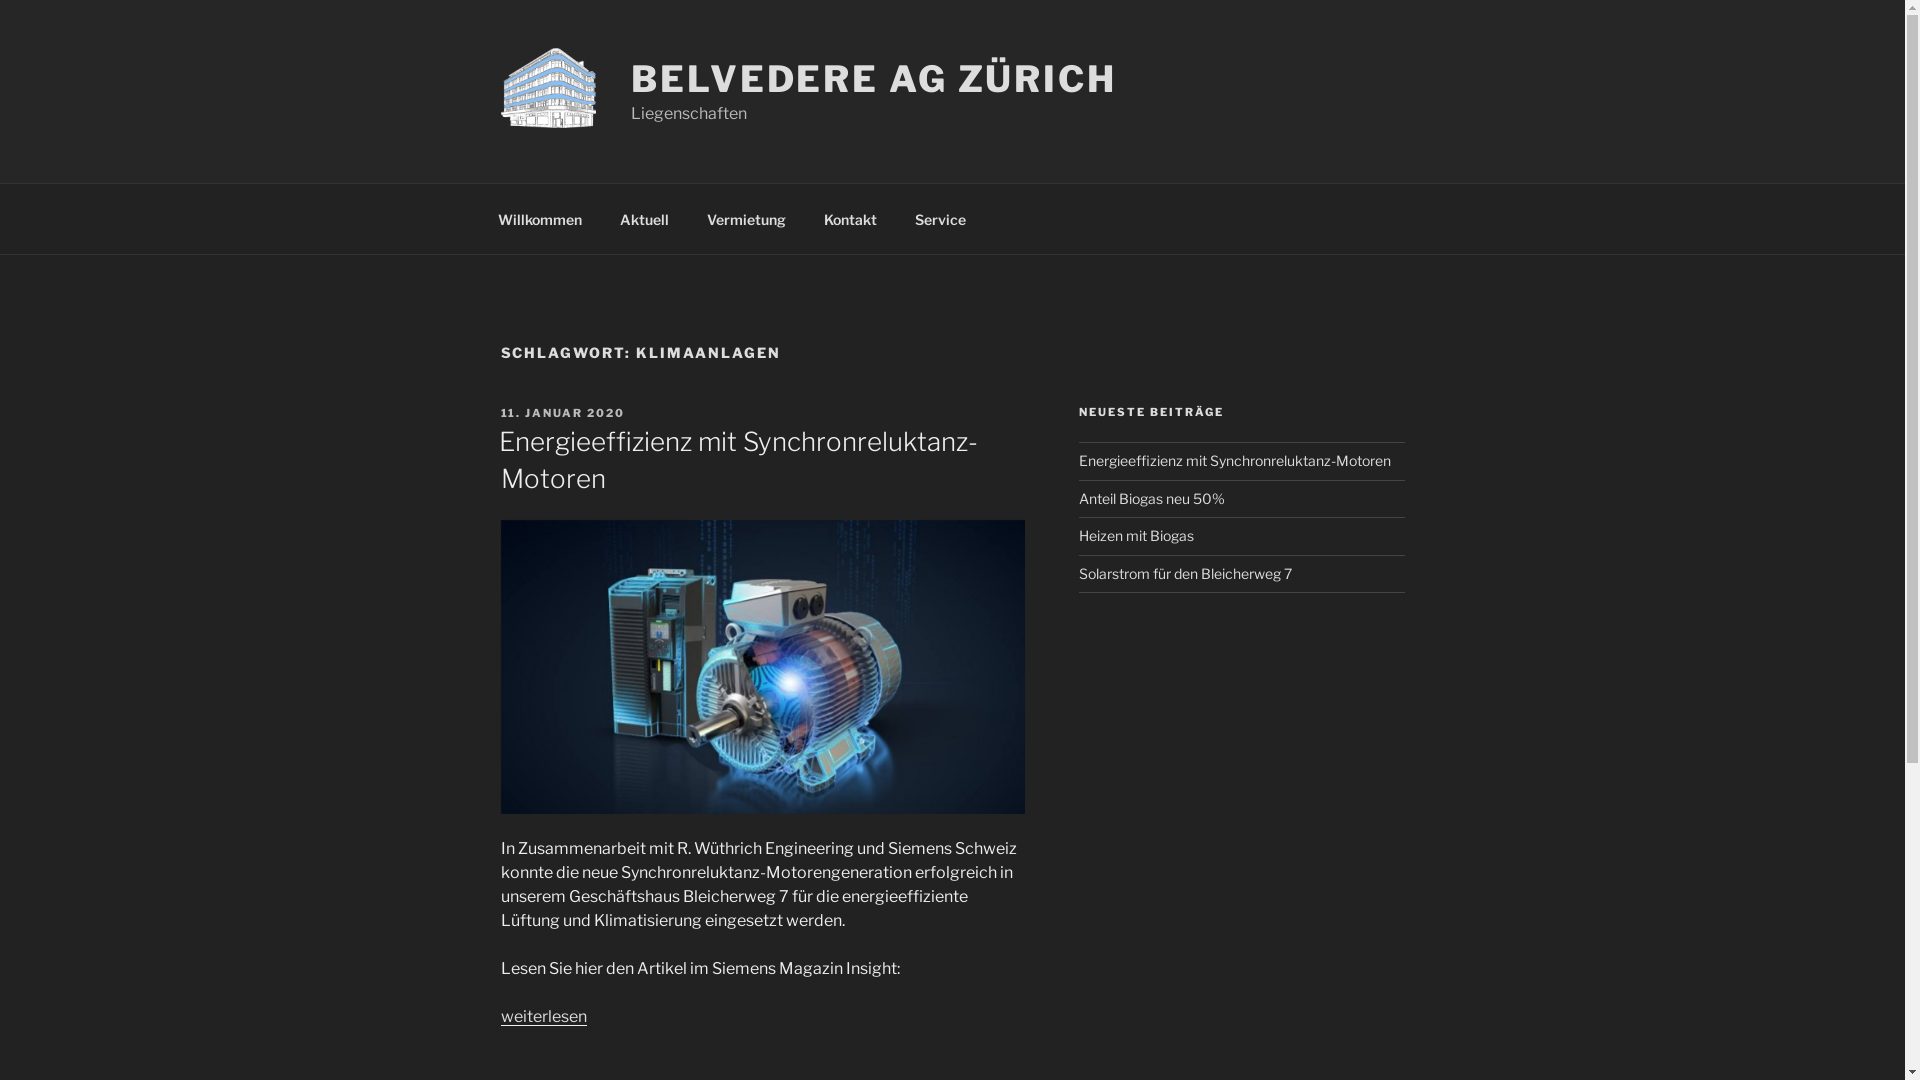 The image size is (1920, 1080). What do you see at coordinates (1152, 498) in the screenshot?
I see `Anteil Biogas neu 50%` at bounding box center [1152, 498].